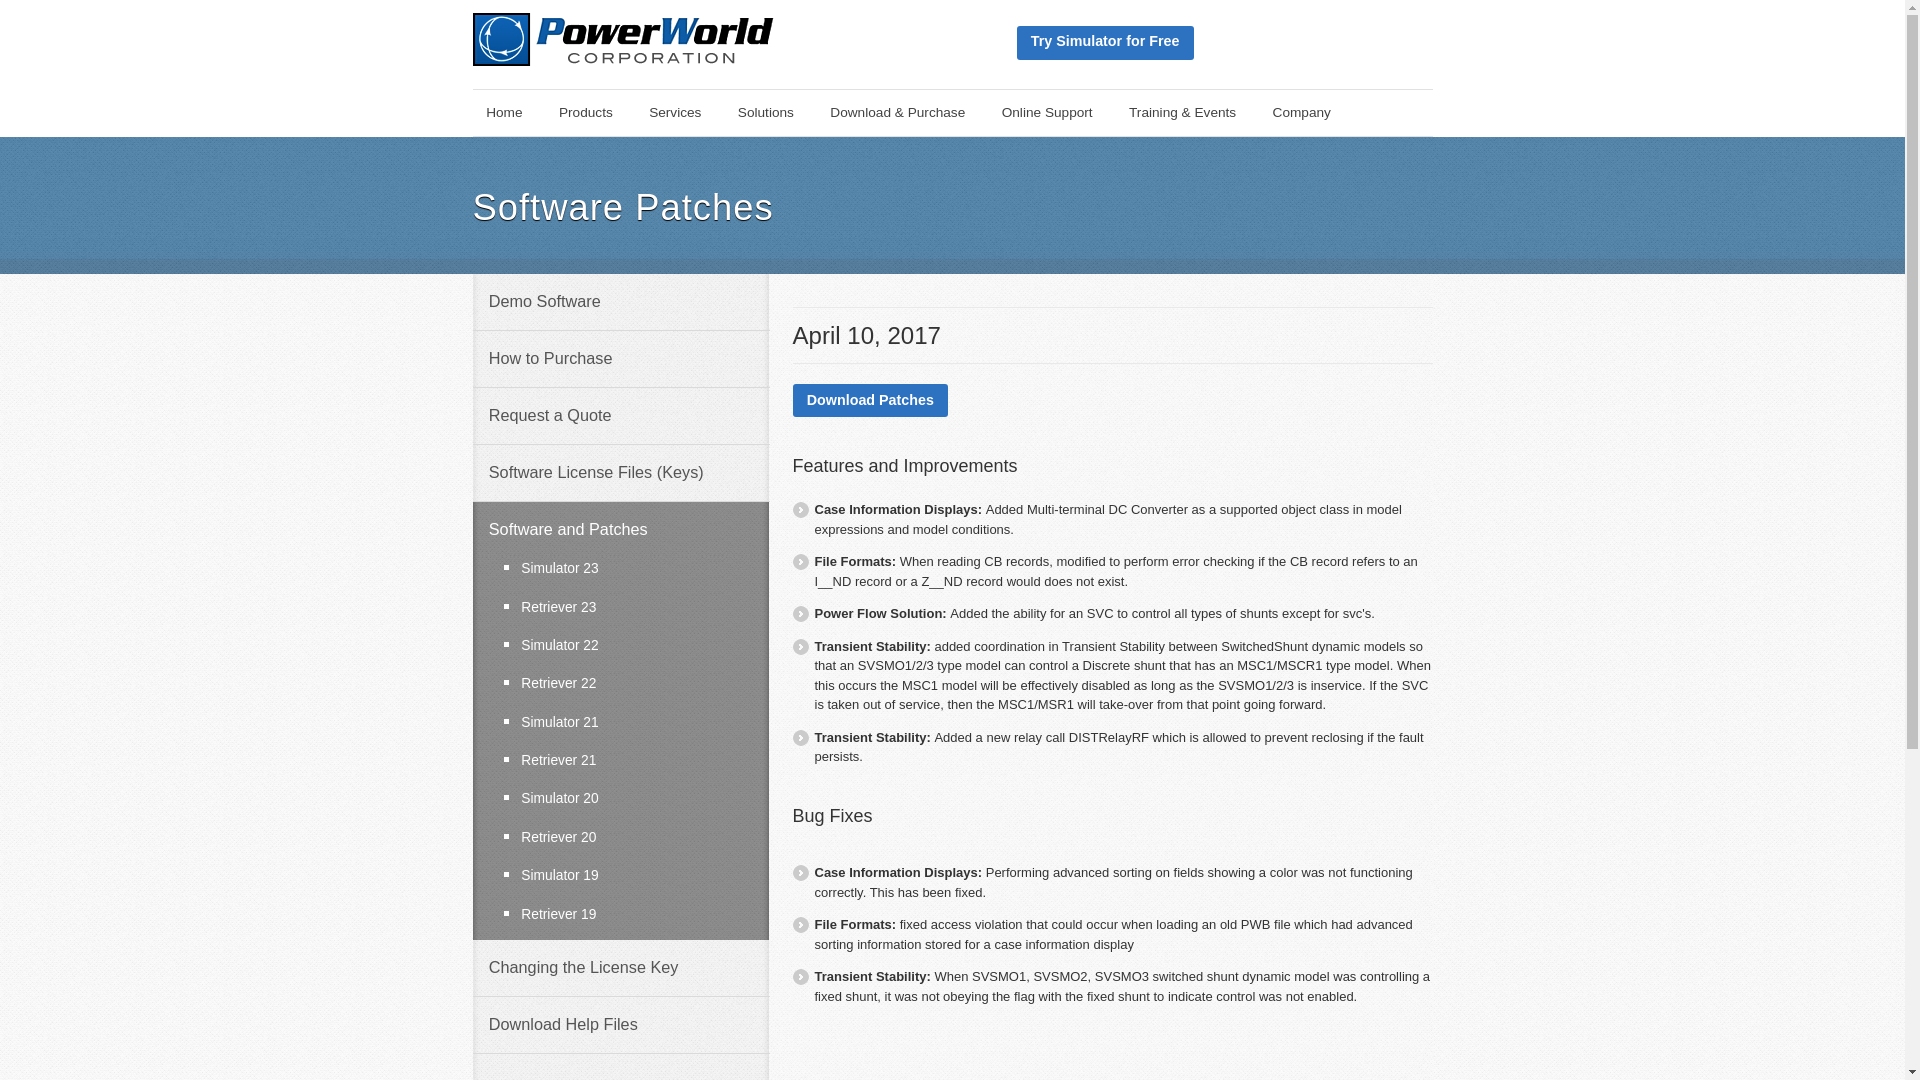  What do you see at coordinates (764, 112) in the screenshot?
I see `Solutions` at bounding box center [764, 112].